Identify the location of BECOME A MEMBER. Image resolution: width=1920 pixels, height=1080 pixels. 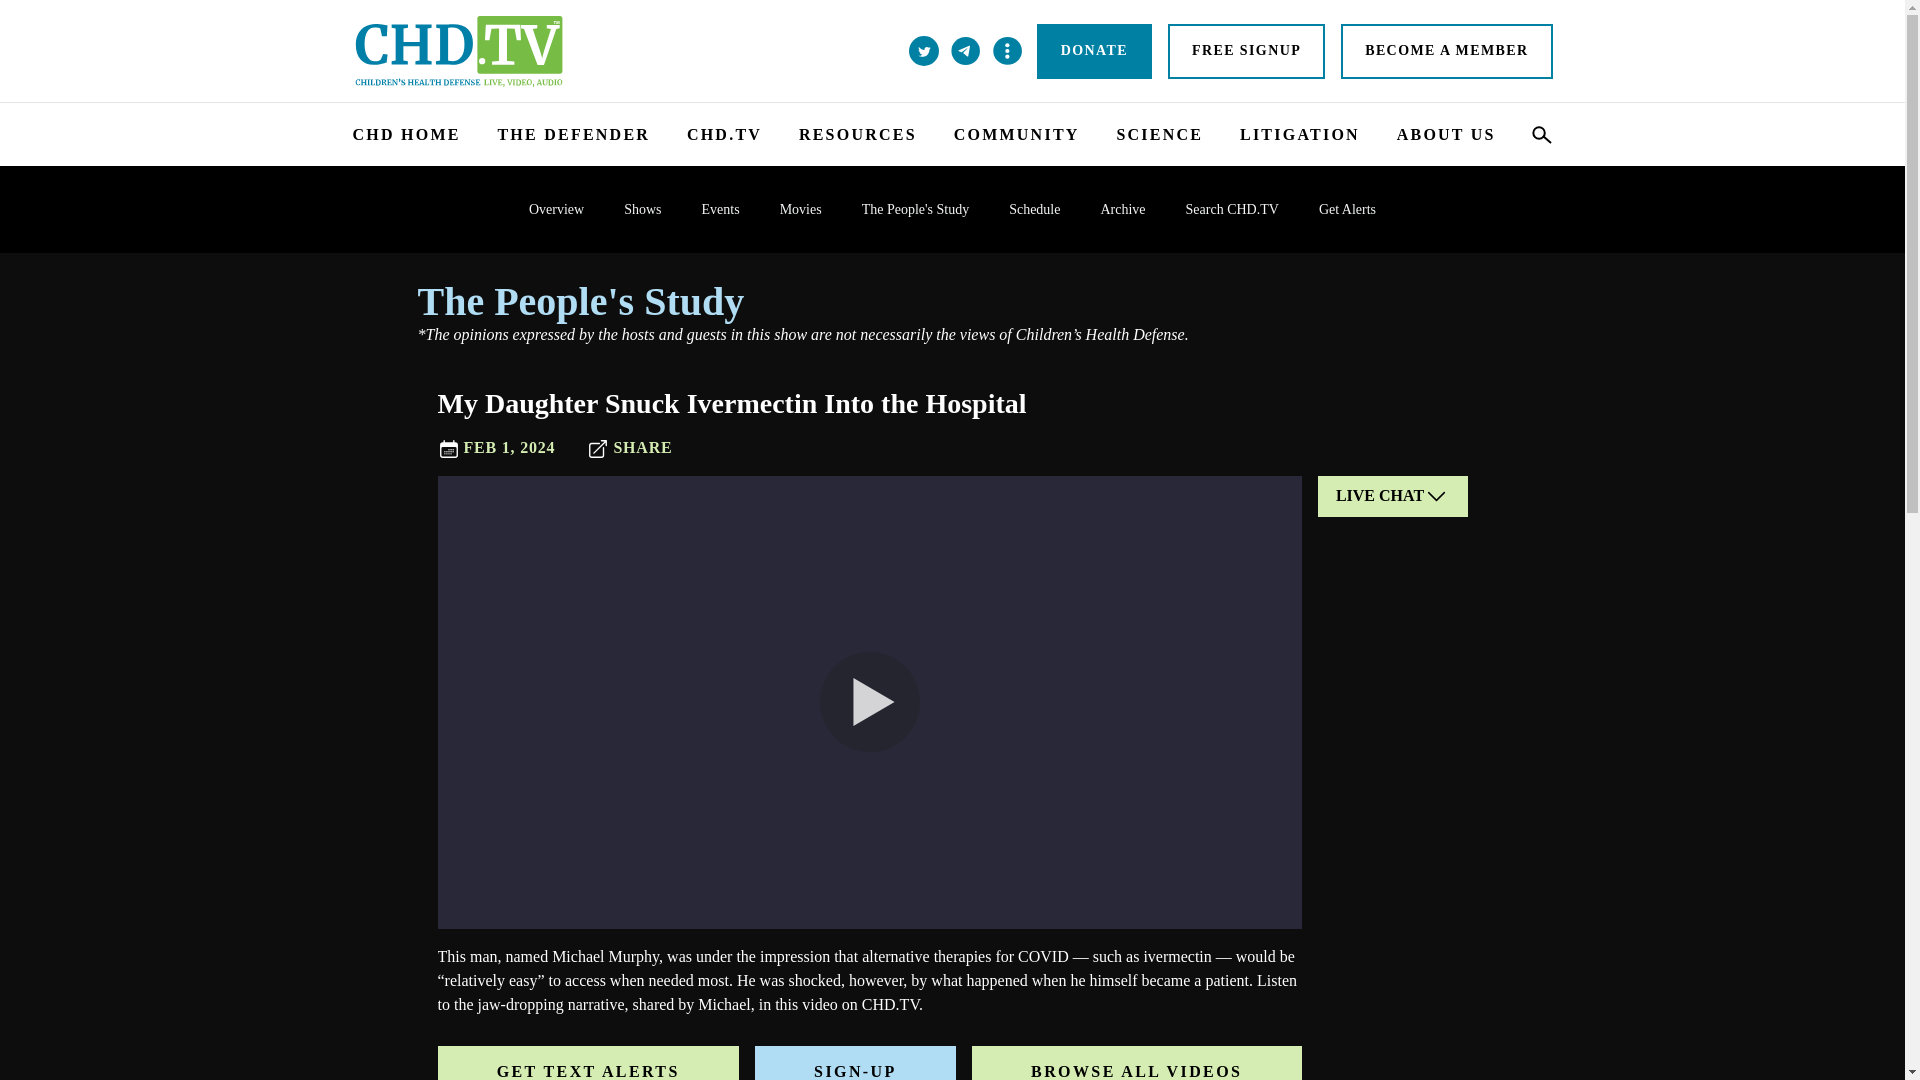
(1446, 50).